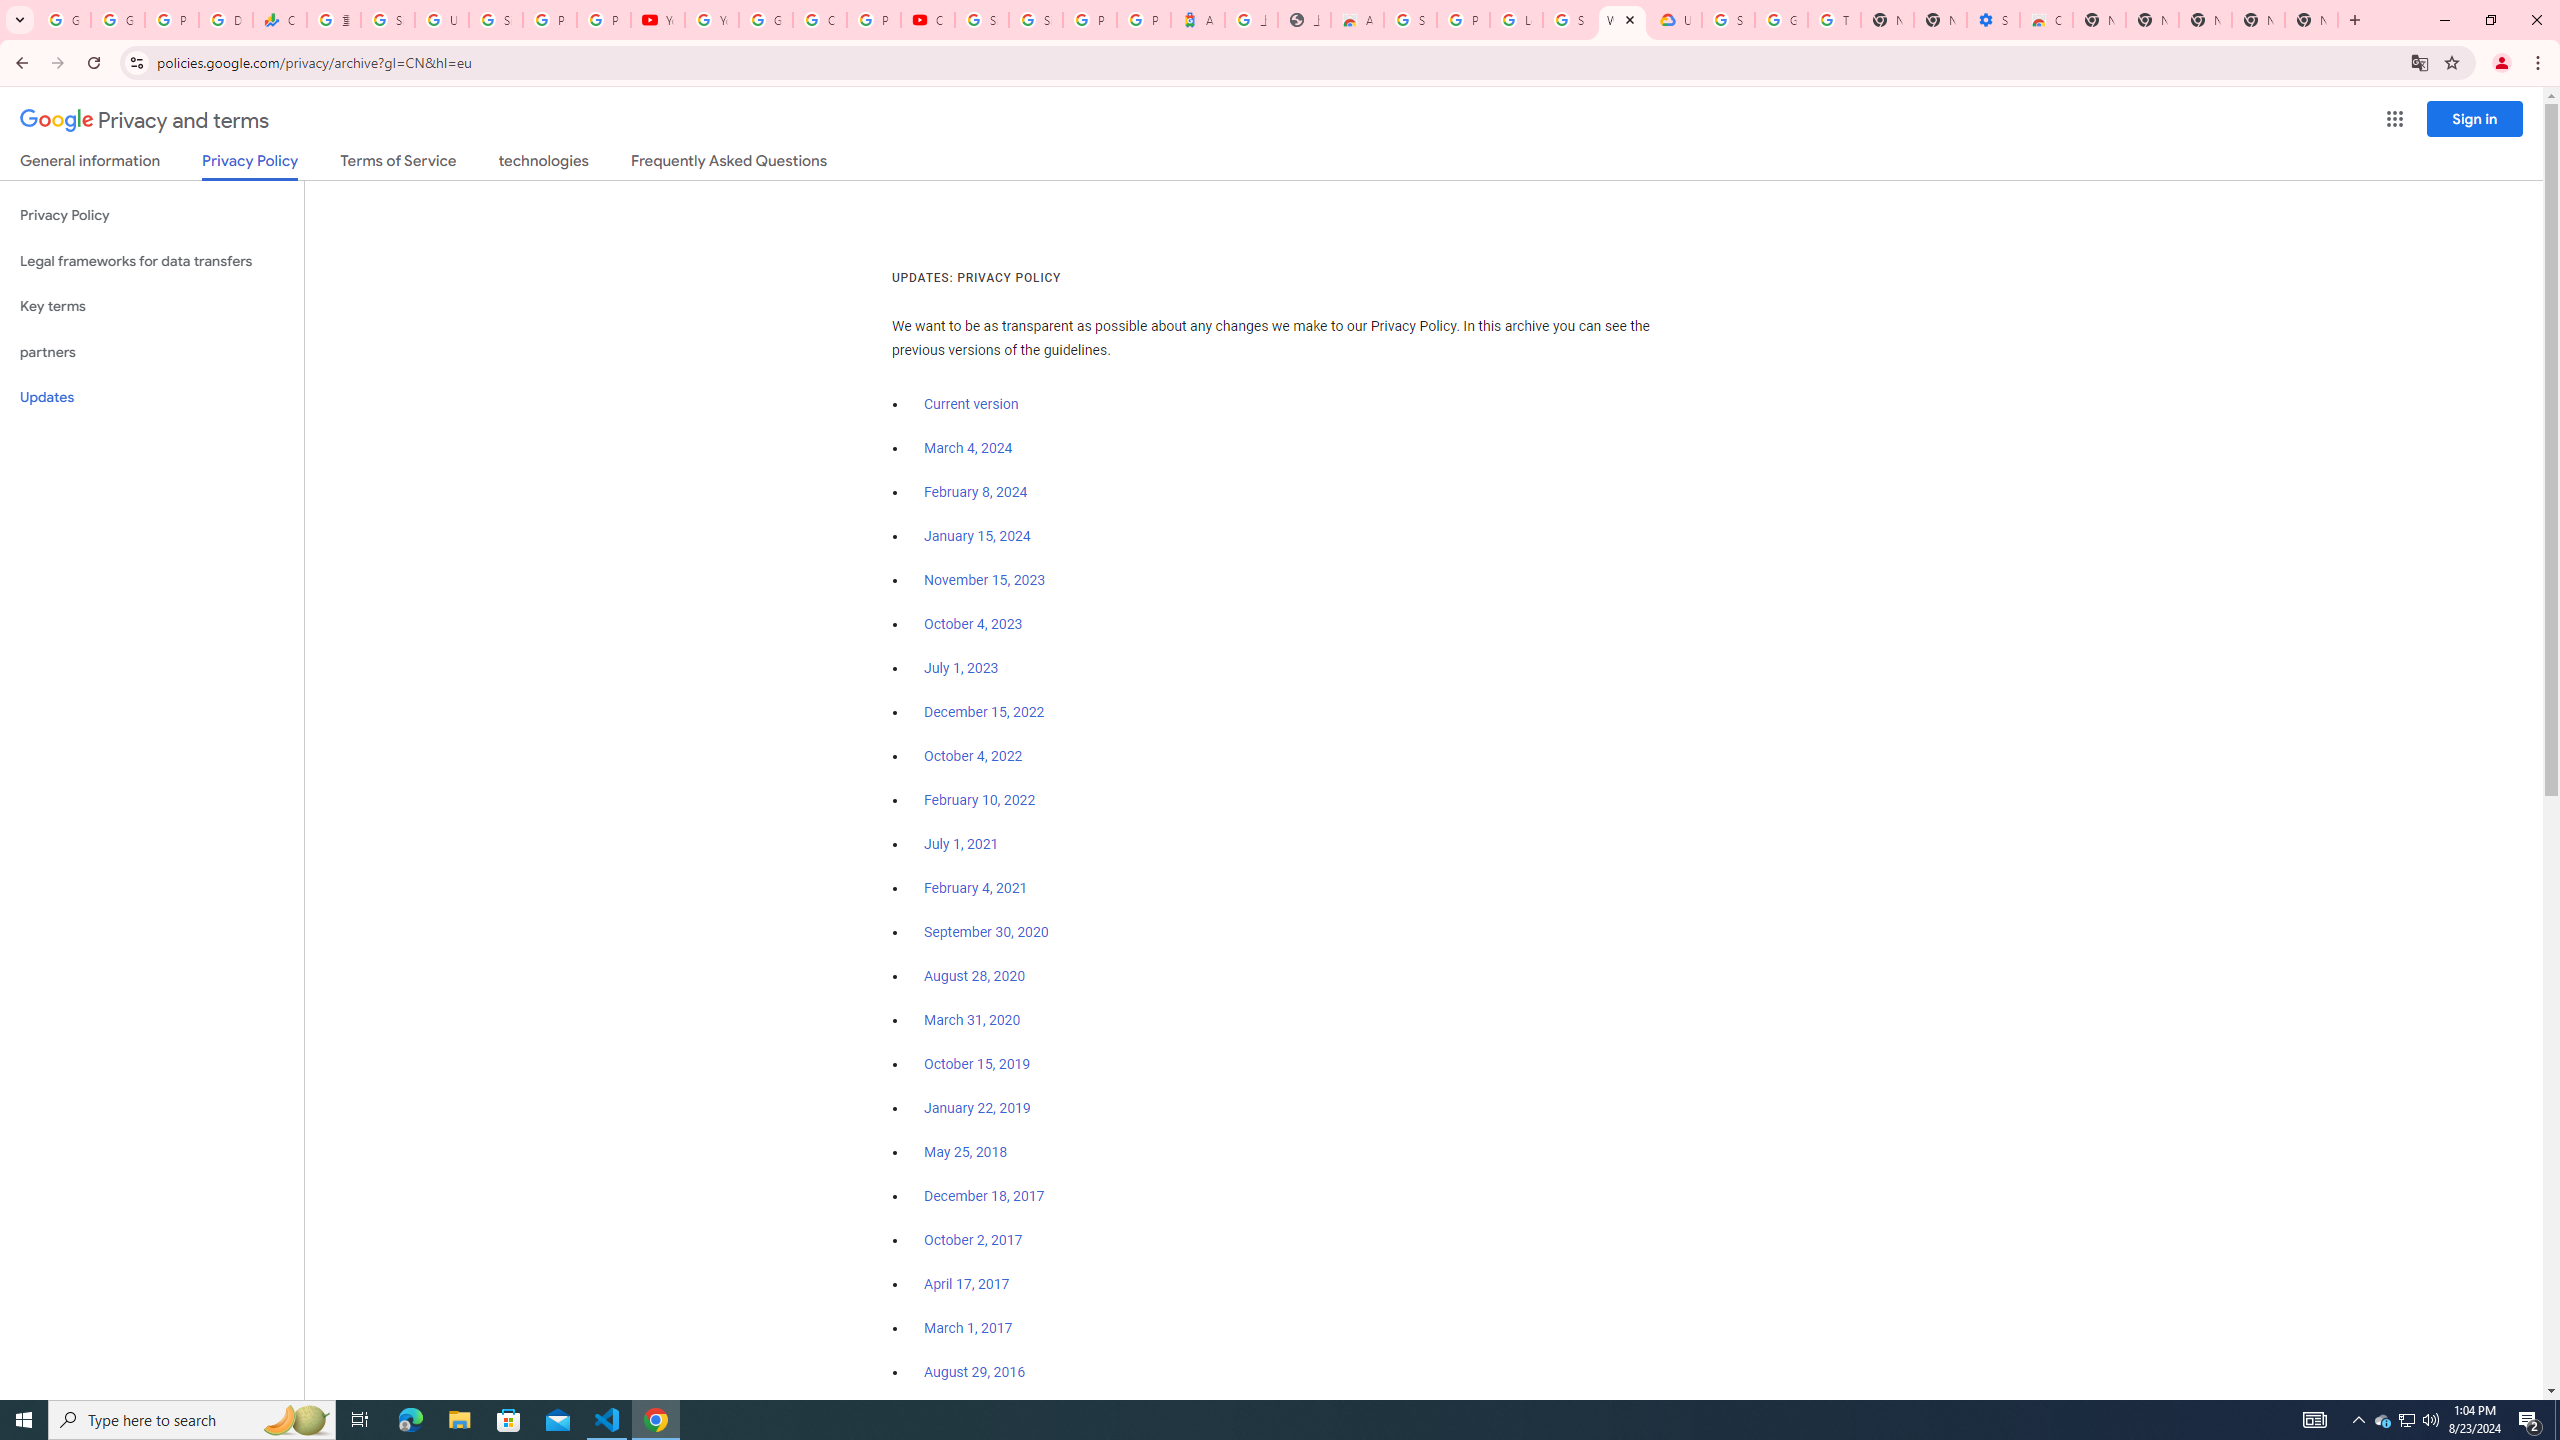 The height and width of the screenshot is (1440, 2560). What do you see at coordinates (966, 1152) in the screenshot?
I see `May 25, 2018` at bounding box center [966, 1152].